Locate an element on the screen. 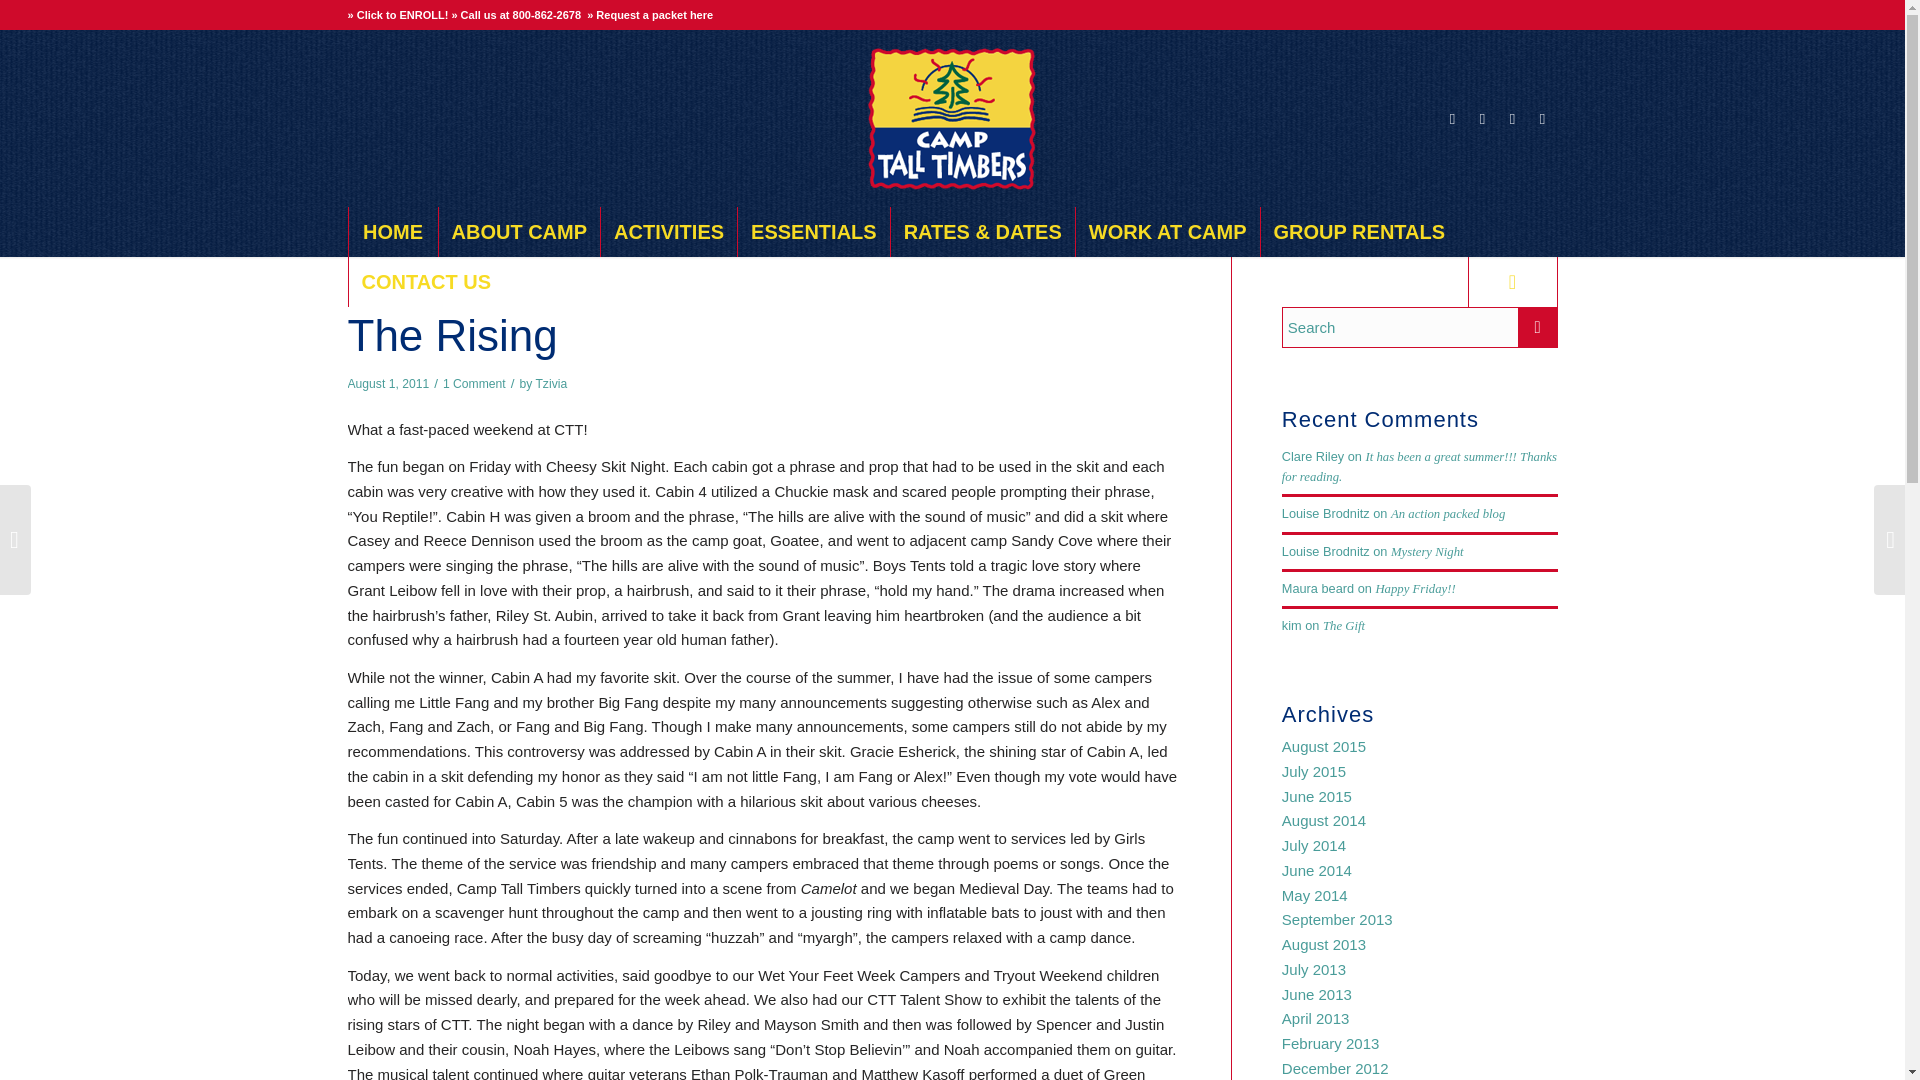  Twitter is located at coordinates (1482, 118).